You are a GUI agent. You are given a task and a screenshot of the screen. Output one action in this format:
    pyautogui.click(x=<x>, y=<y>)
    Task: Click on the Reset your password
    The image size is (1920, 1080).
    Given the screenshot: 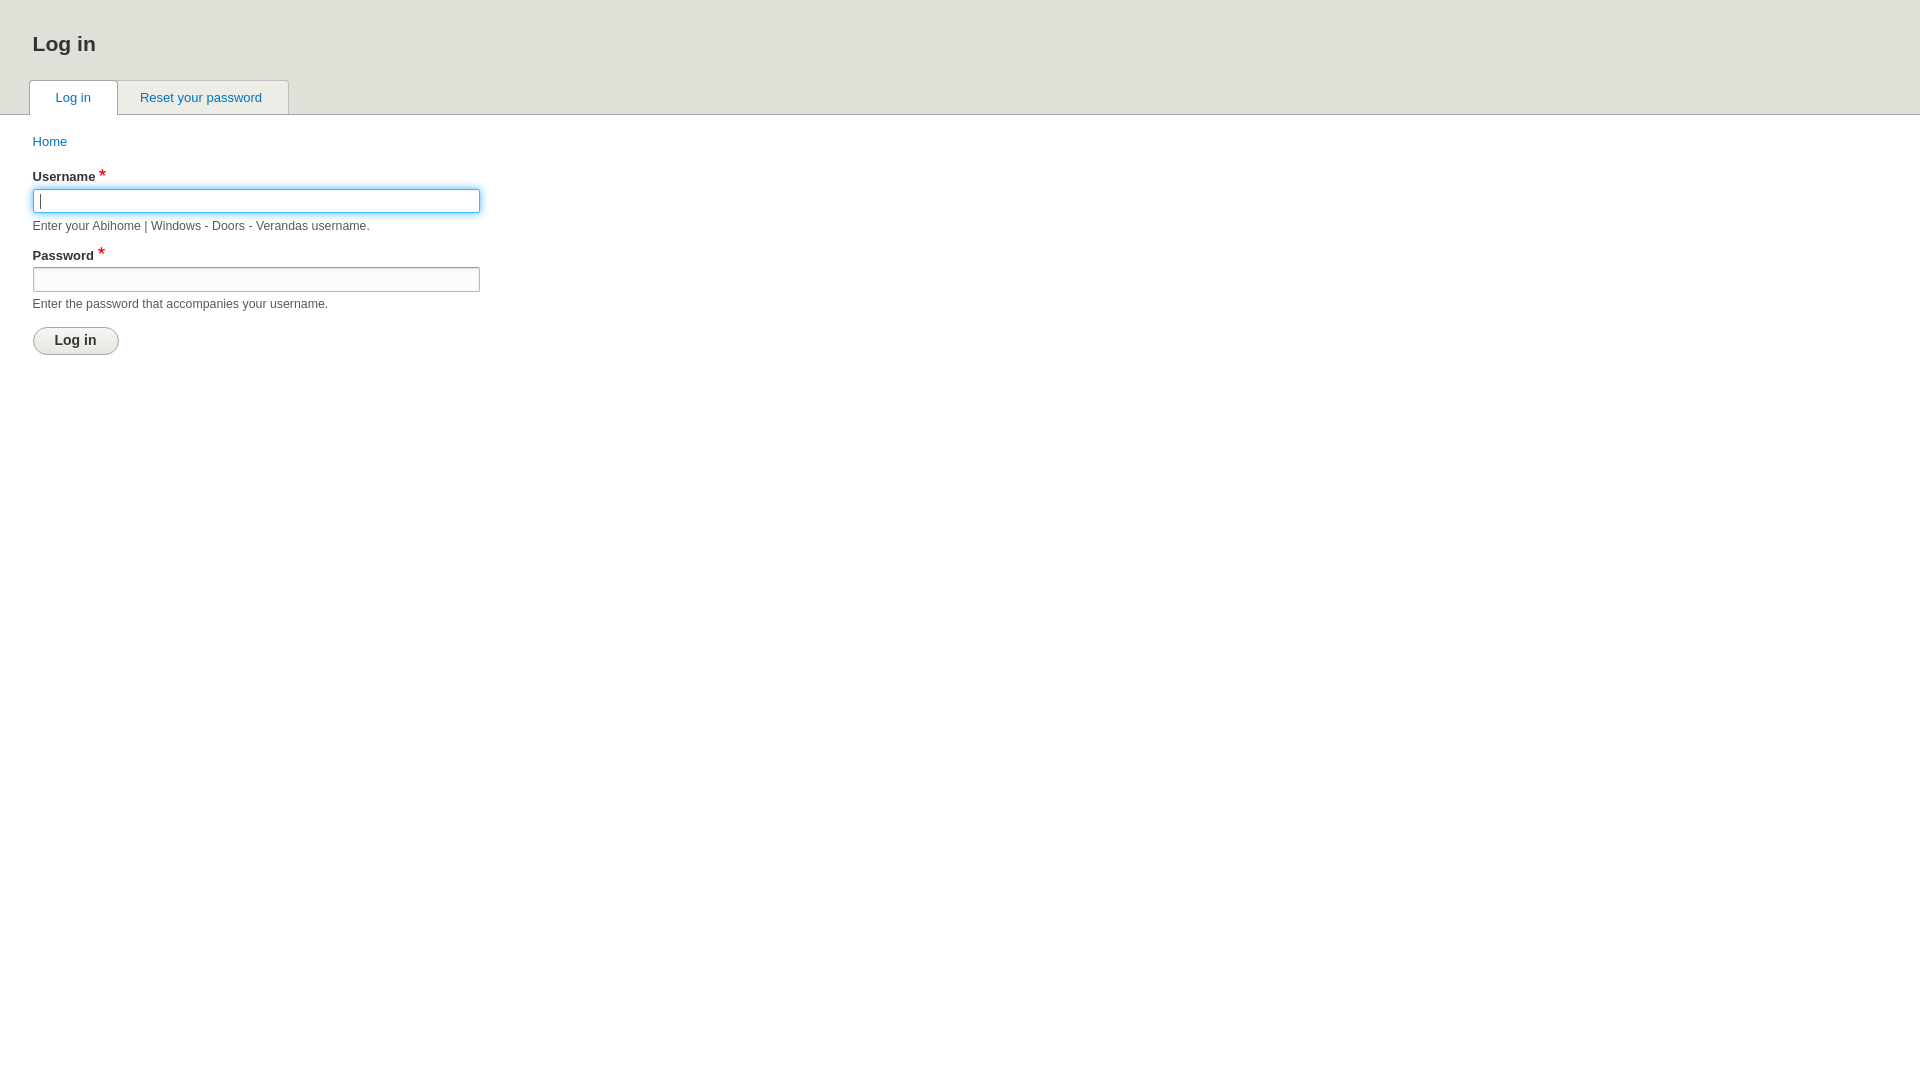 What is the action you would take?
    pyautogui.click(x=201, y=98)
    